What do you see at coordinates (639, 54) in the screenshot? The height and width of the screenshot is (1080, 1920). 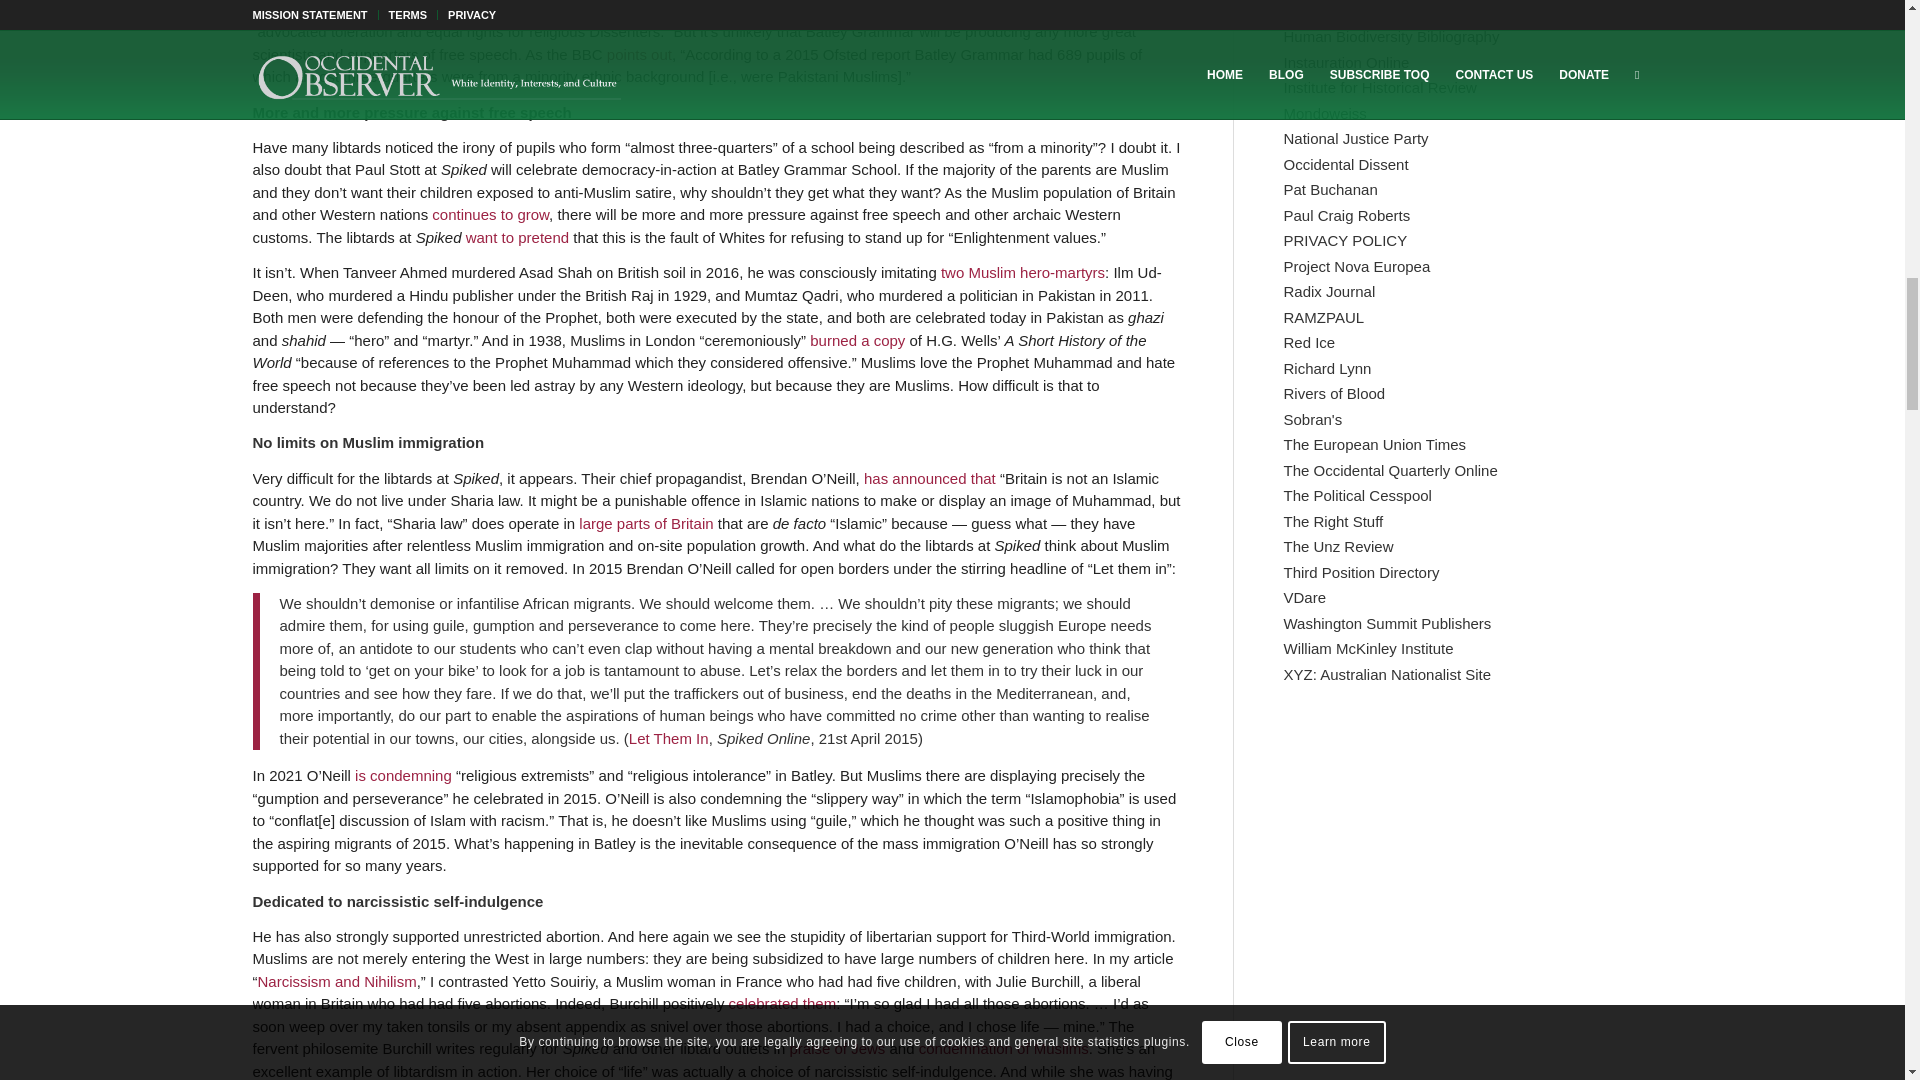 I see `points out` at bounding box center [639, 54].